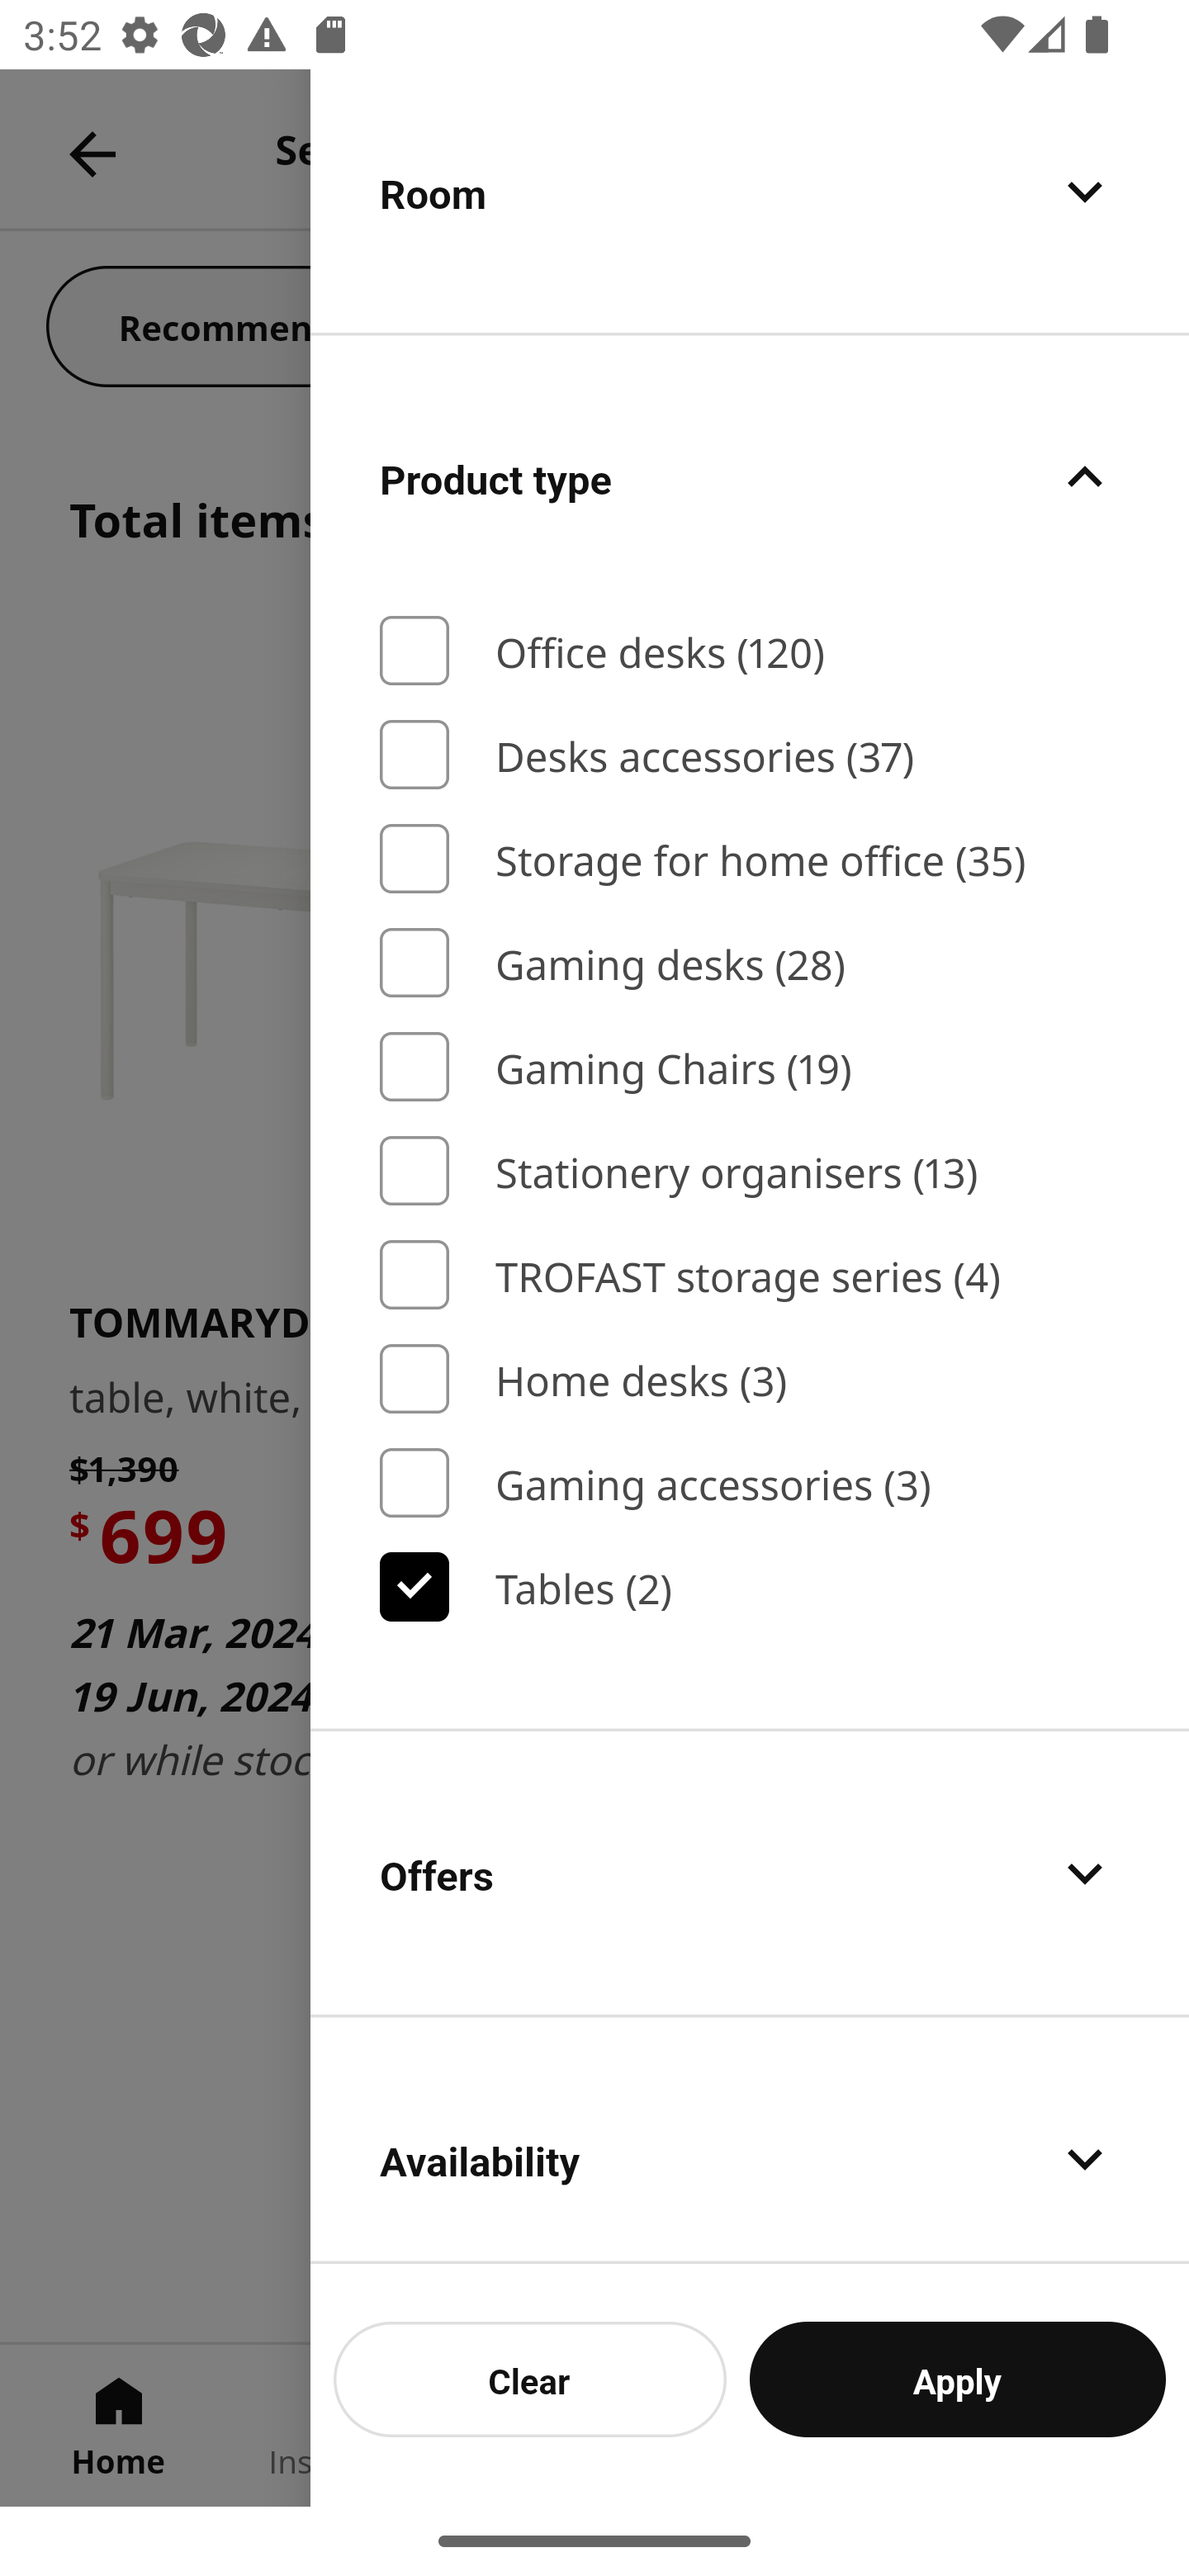 Image resolution: width=1189 pixels, height=2576 pixels. I want to click on Room, so click(750, 200).